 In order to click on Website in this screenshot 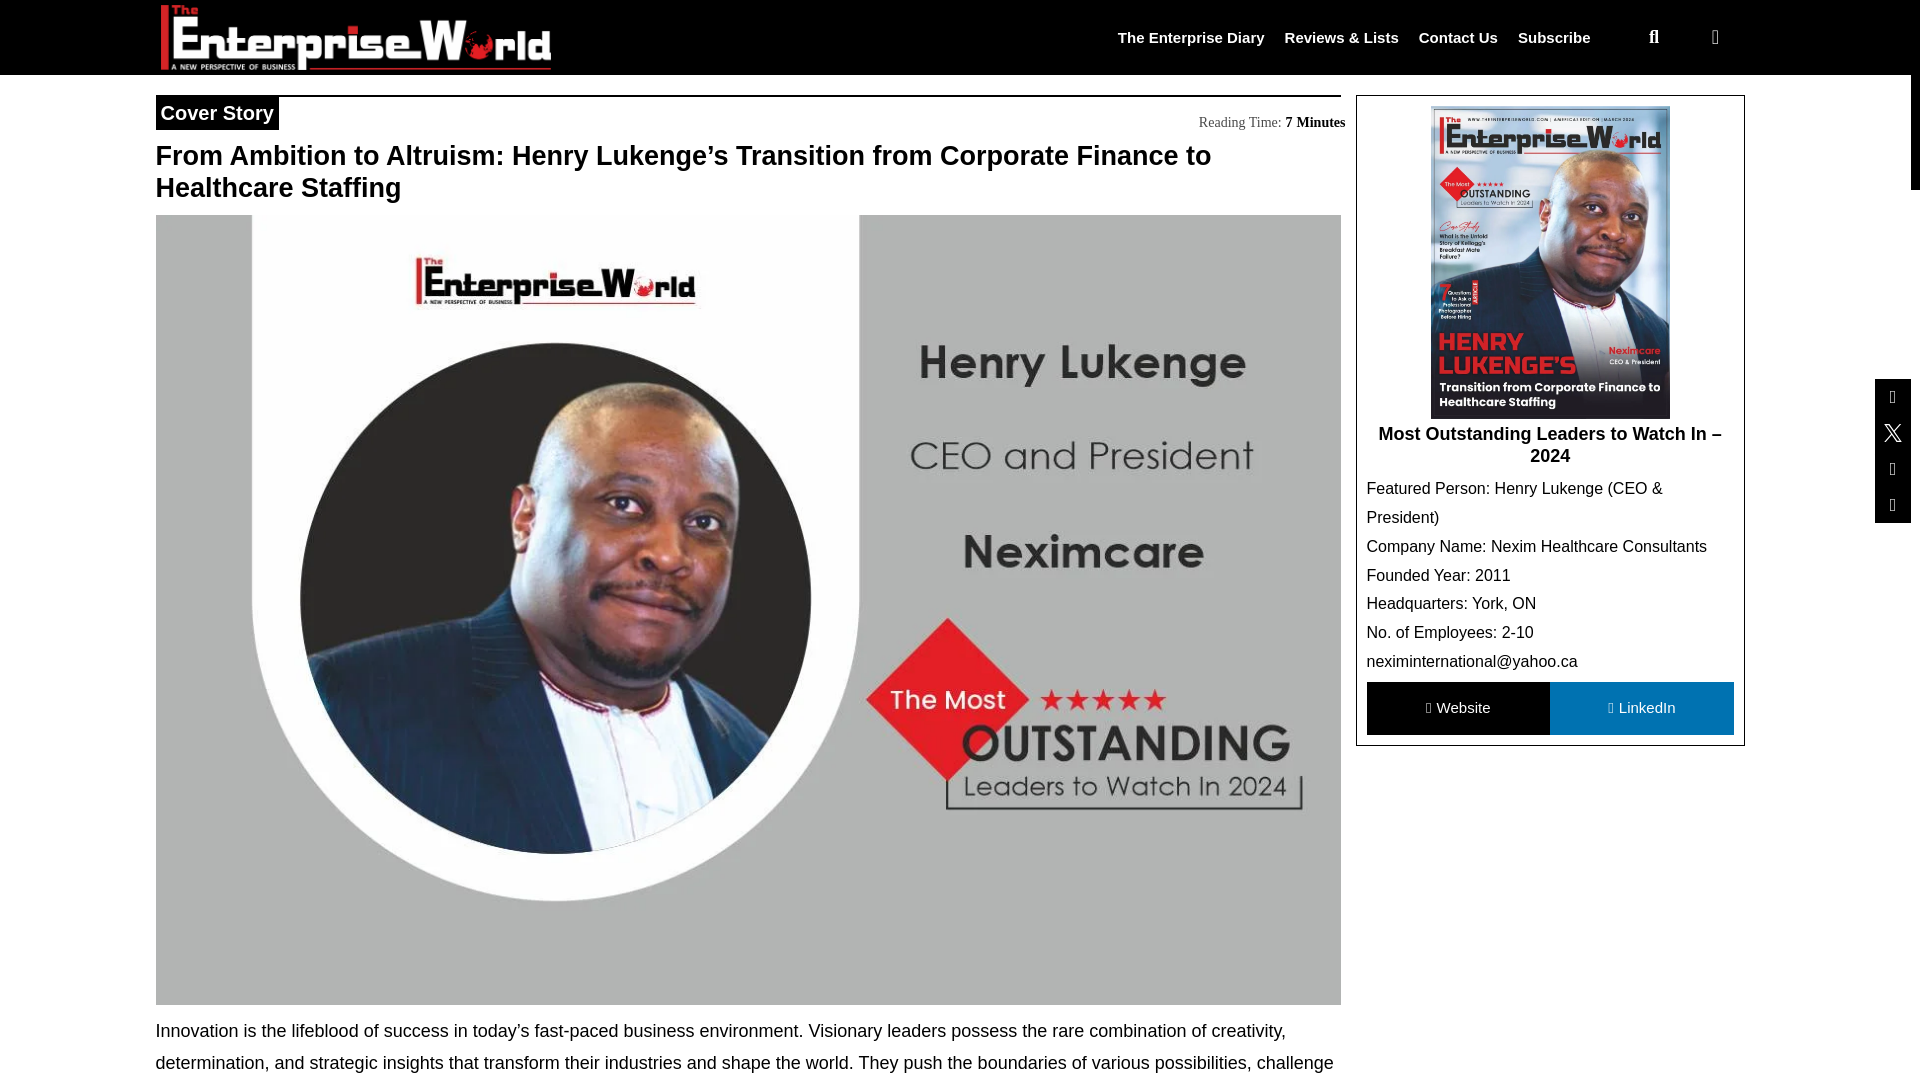, I will do `click(1457, 708)`.